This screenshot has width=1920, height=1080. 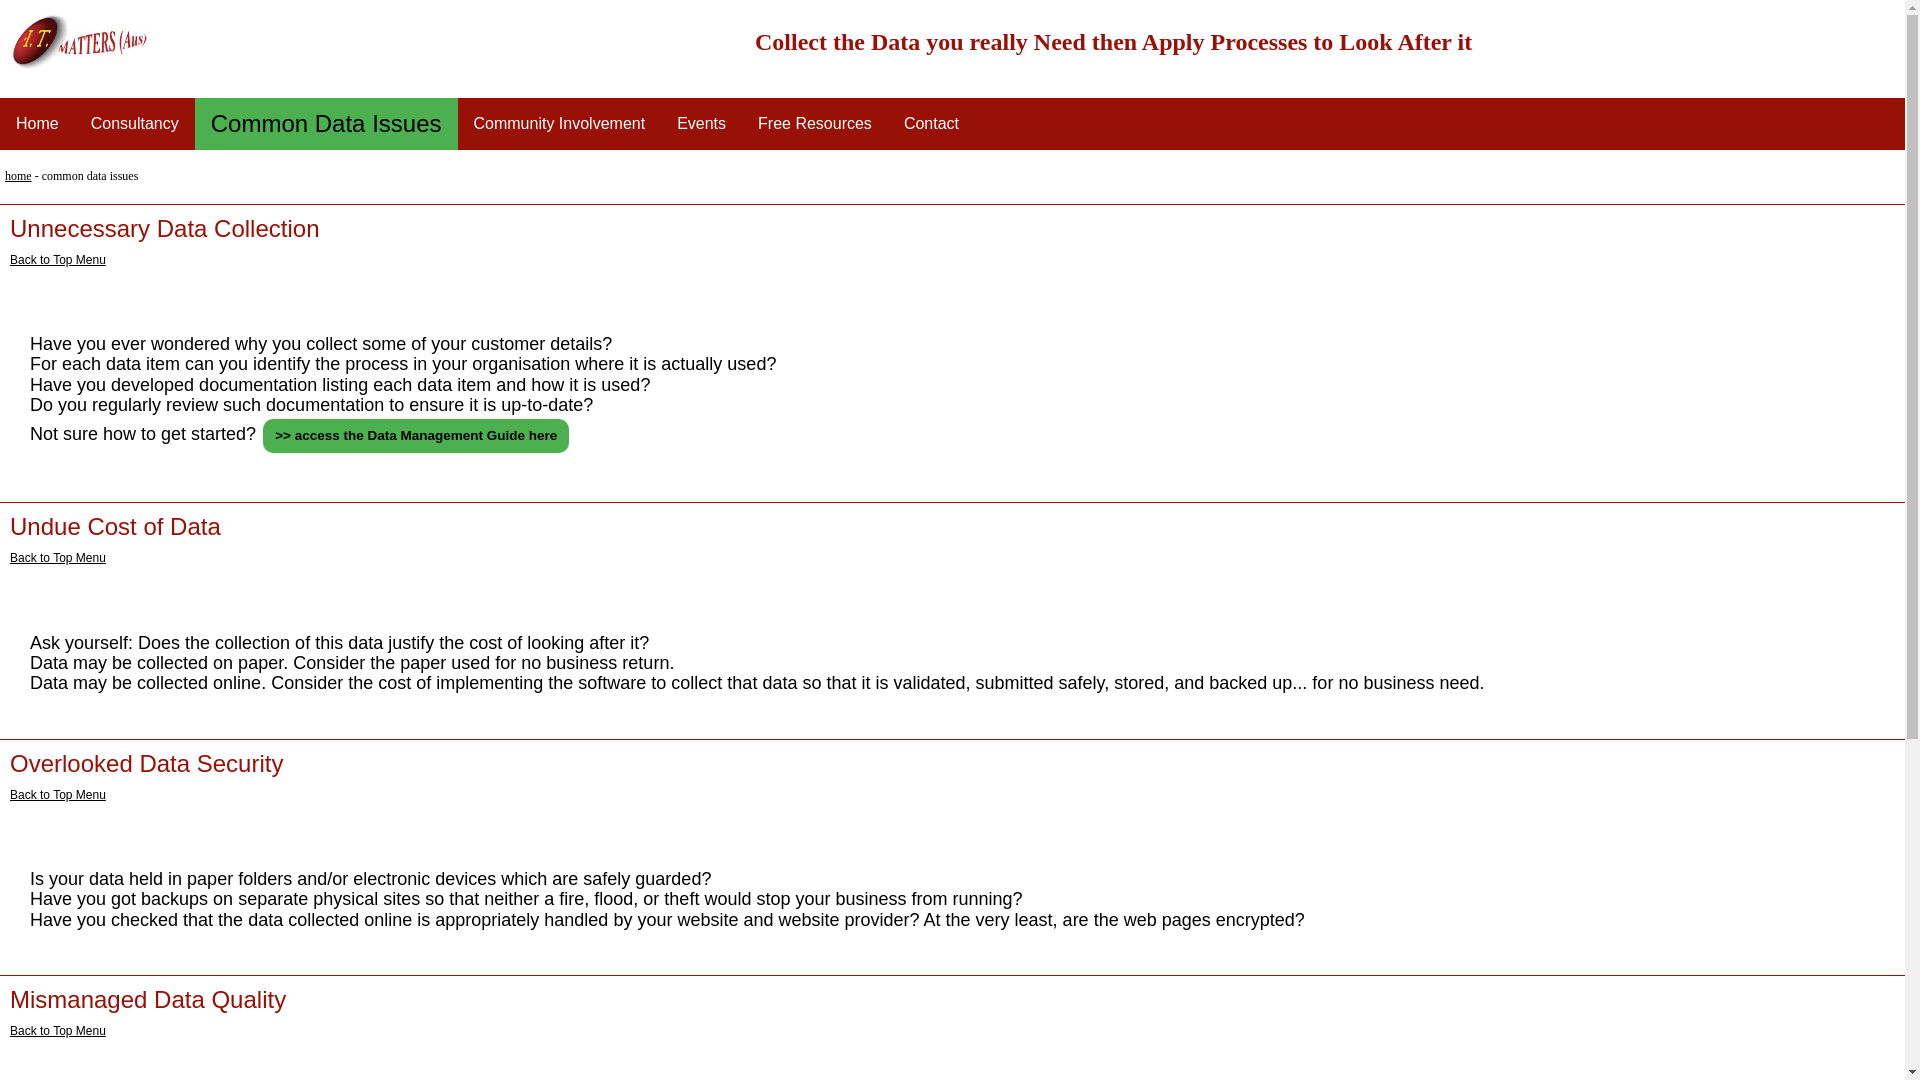 What do you see at coordinates (148, 1000) in the screenshot?
I see `Mismanaged Data Quality` at bounding box center [148, 1000].